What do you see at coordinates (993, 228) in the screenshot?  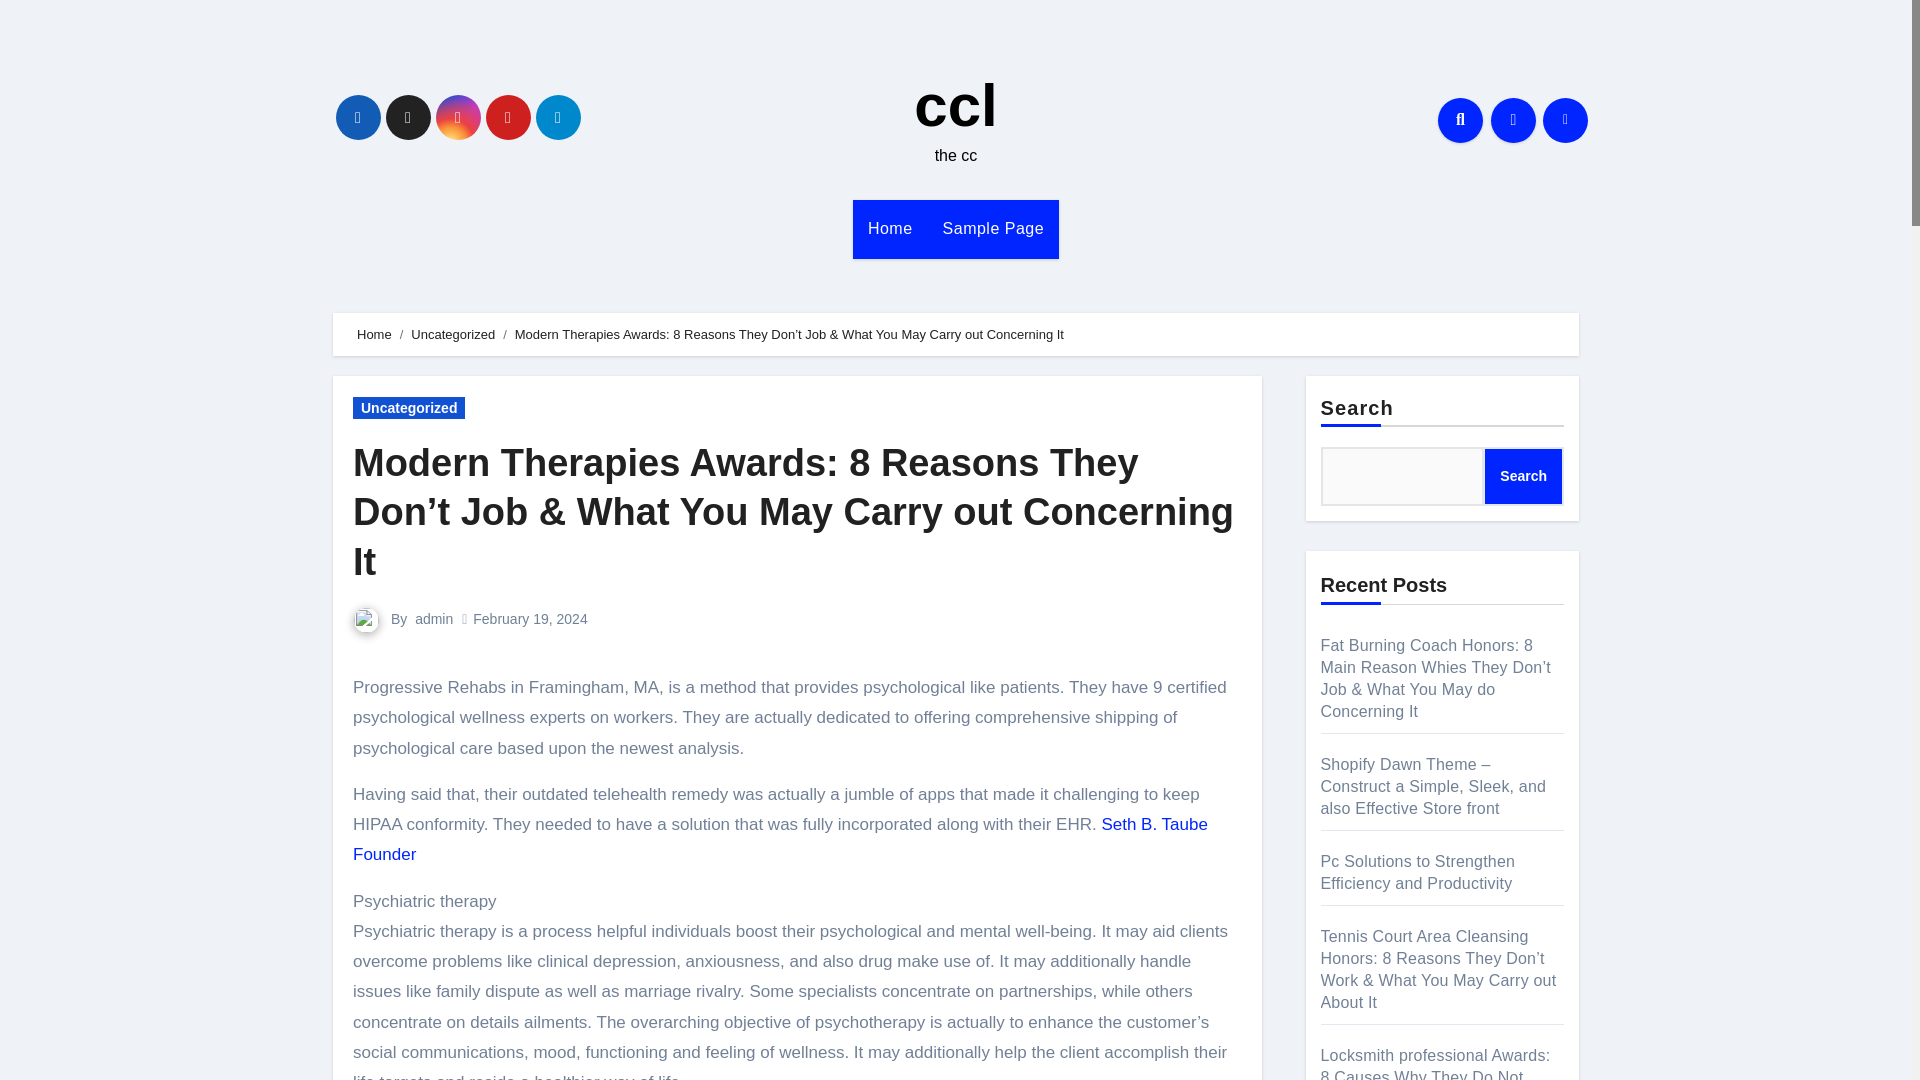 I see `Sample Page` at bounding box center [993, 228].